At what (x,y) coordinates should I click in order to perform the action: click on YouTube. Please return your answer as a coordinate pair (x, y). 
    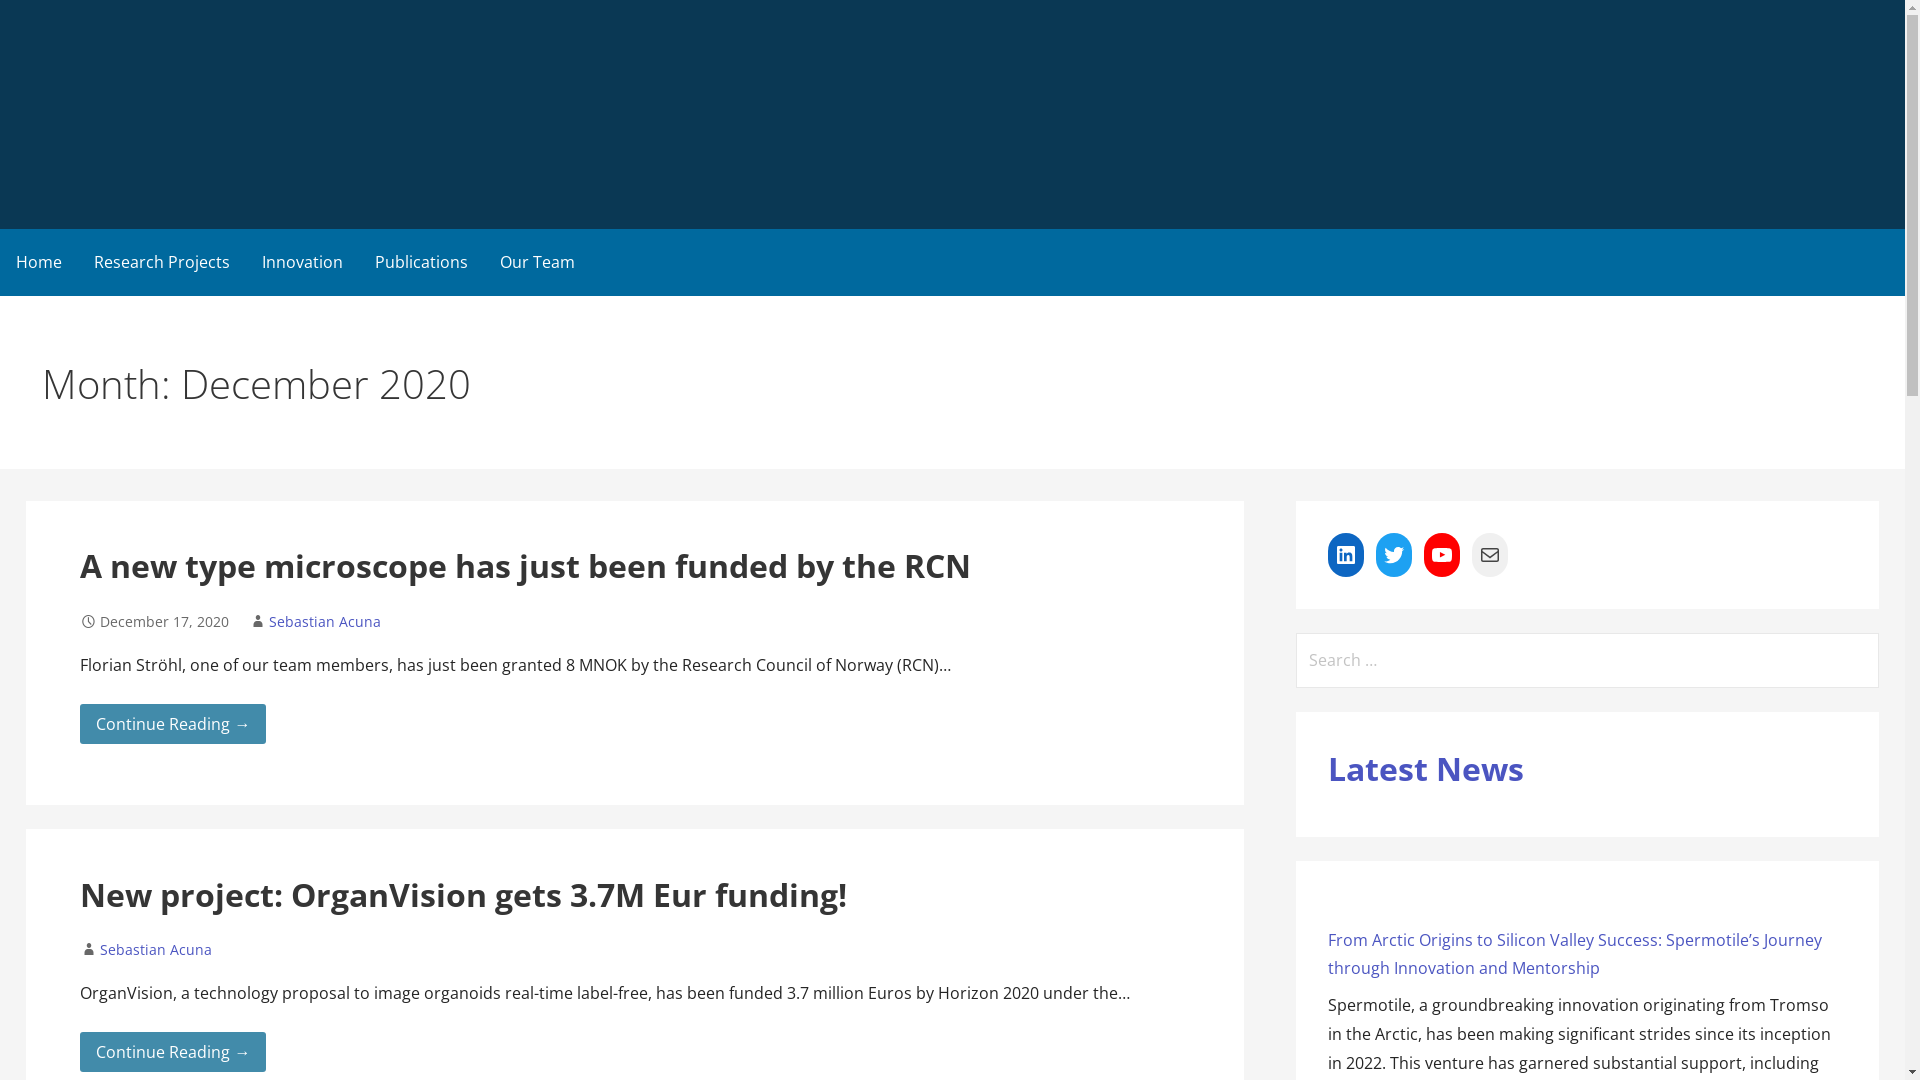
    Looking at the image, I should click on (1442, 555).